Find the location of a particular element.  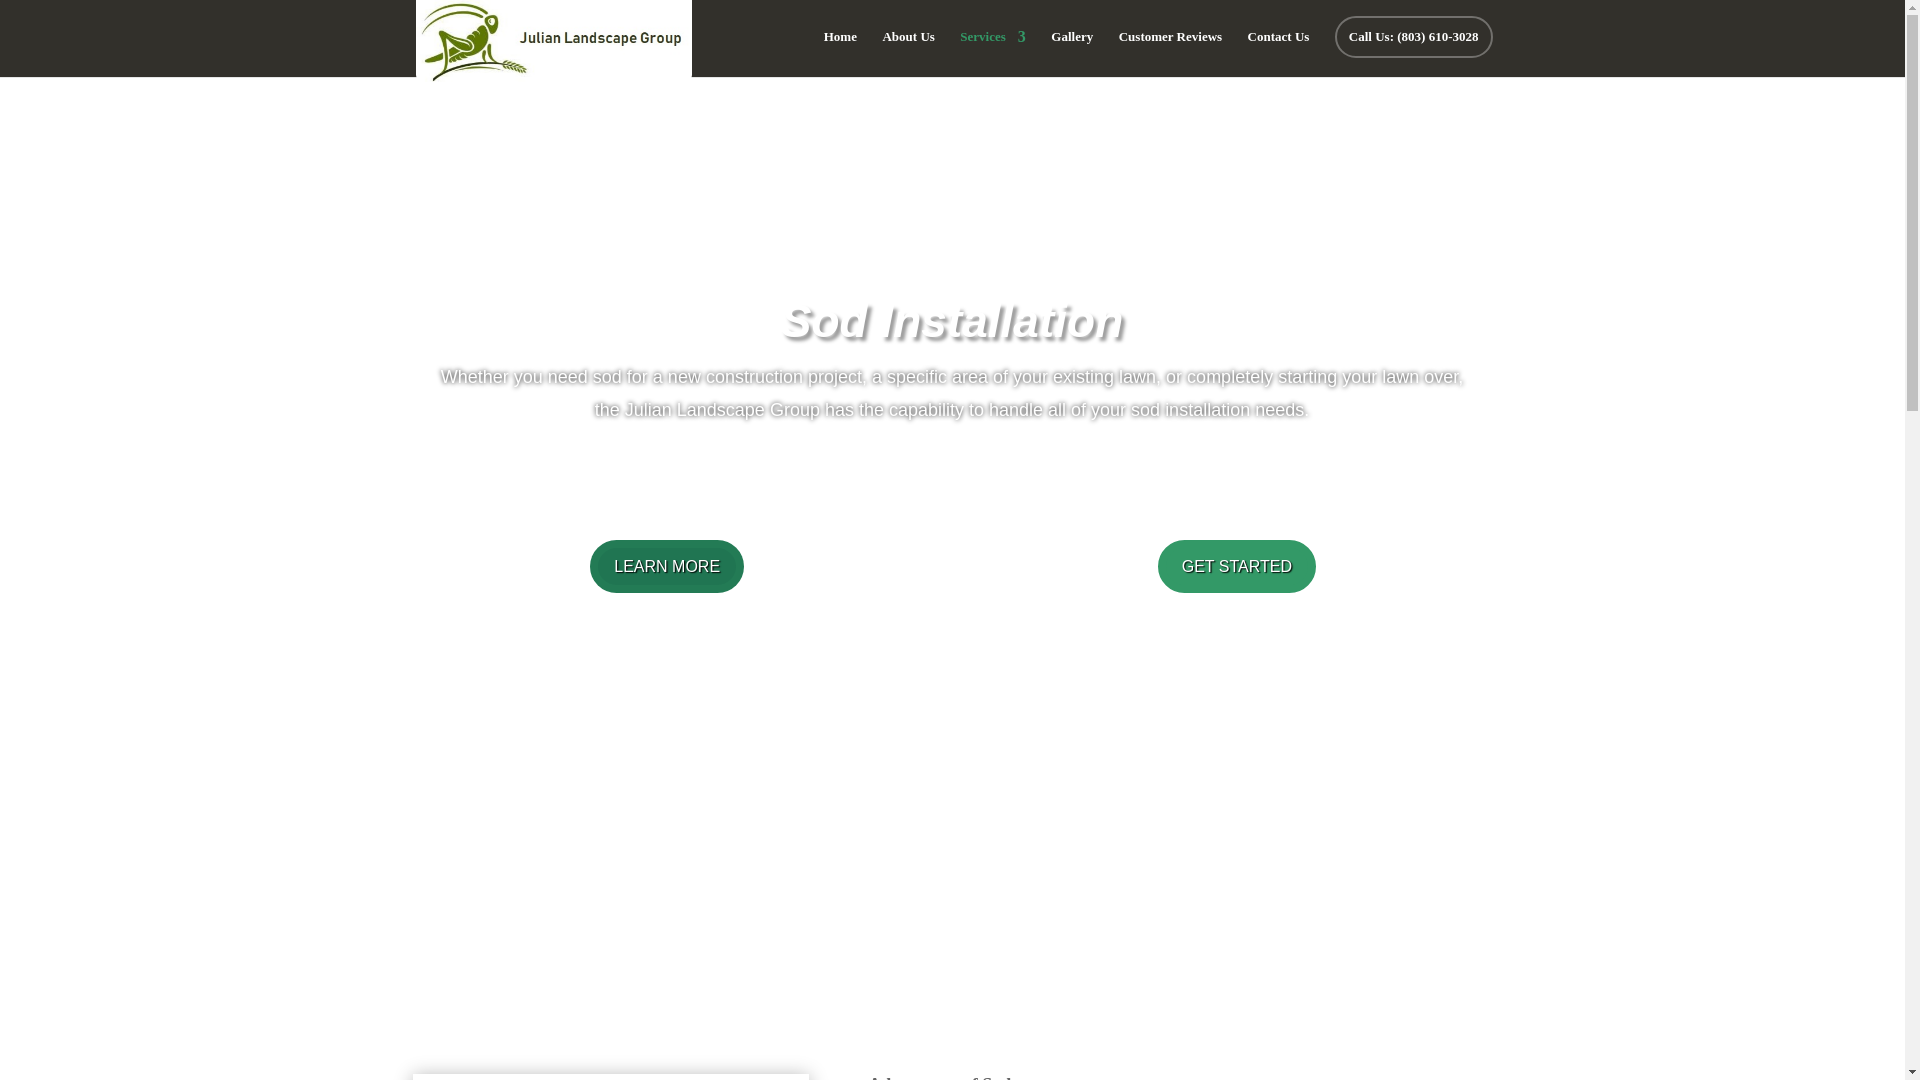

Contact Us is located at coordinates (1278, 53).